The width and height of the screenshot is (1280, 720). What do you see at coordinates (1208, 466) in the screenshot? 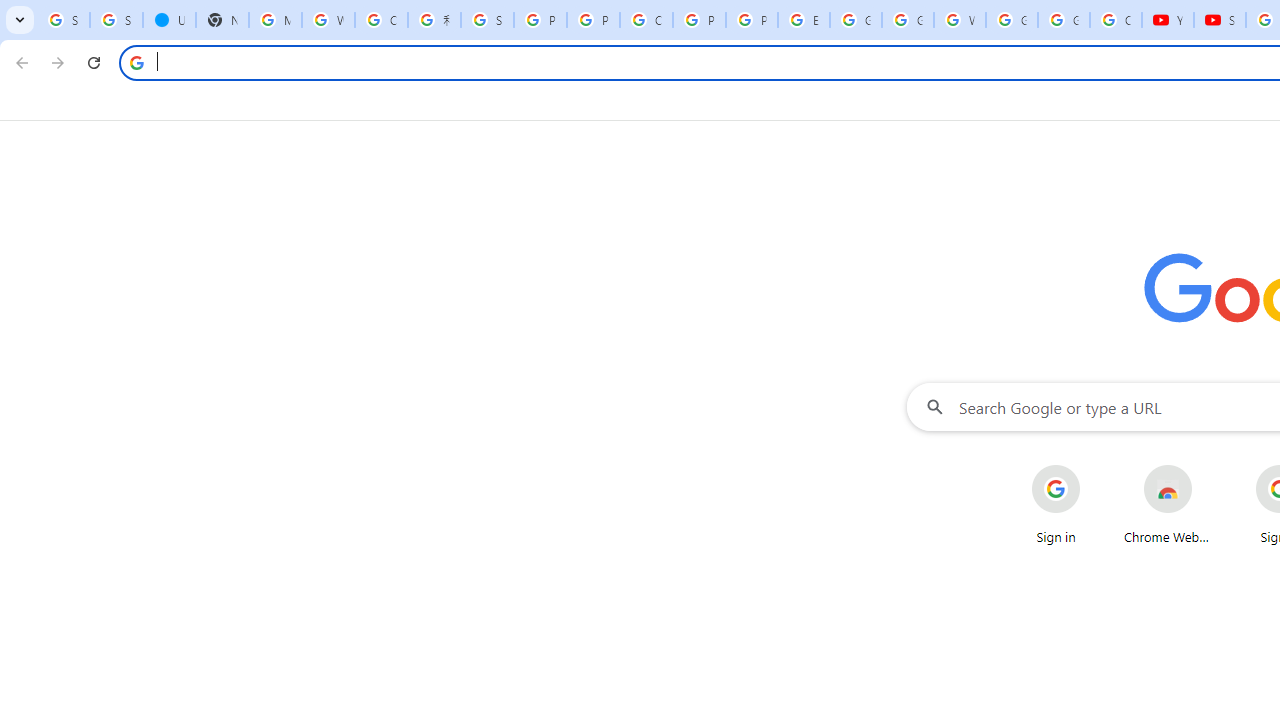
I see `More actions for Chrome Web Store shortcut` at bounding box center [1208, 466].